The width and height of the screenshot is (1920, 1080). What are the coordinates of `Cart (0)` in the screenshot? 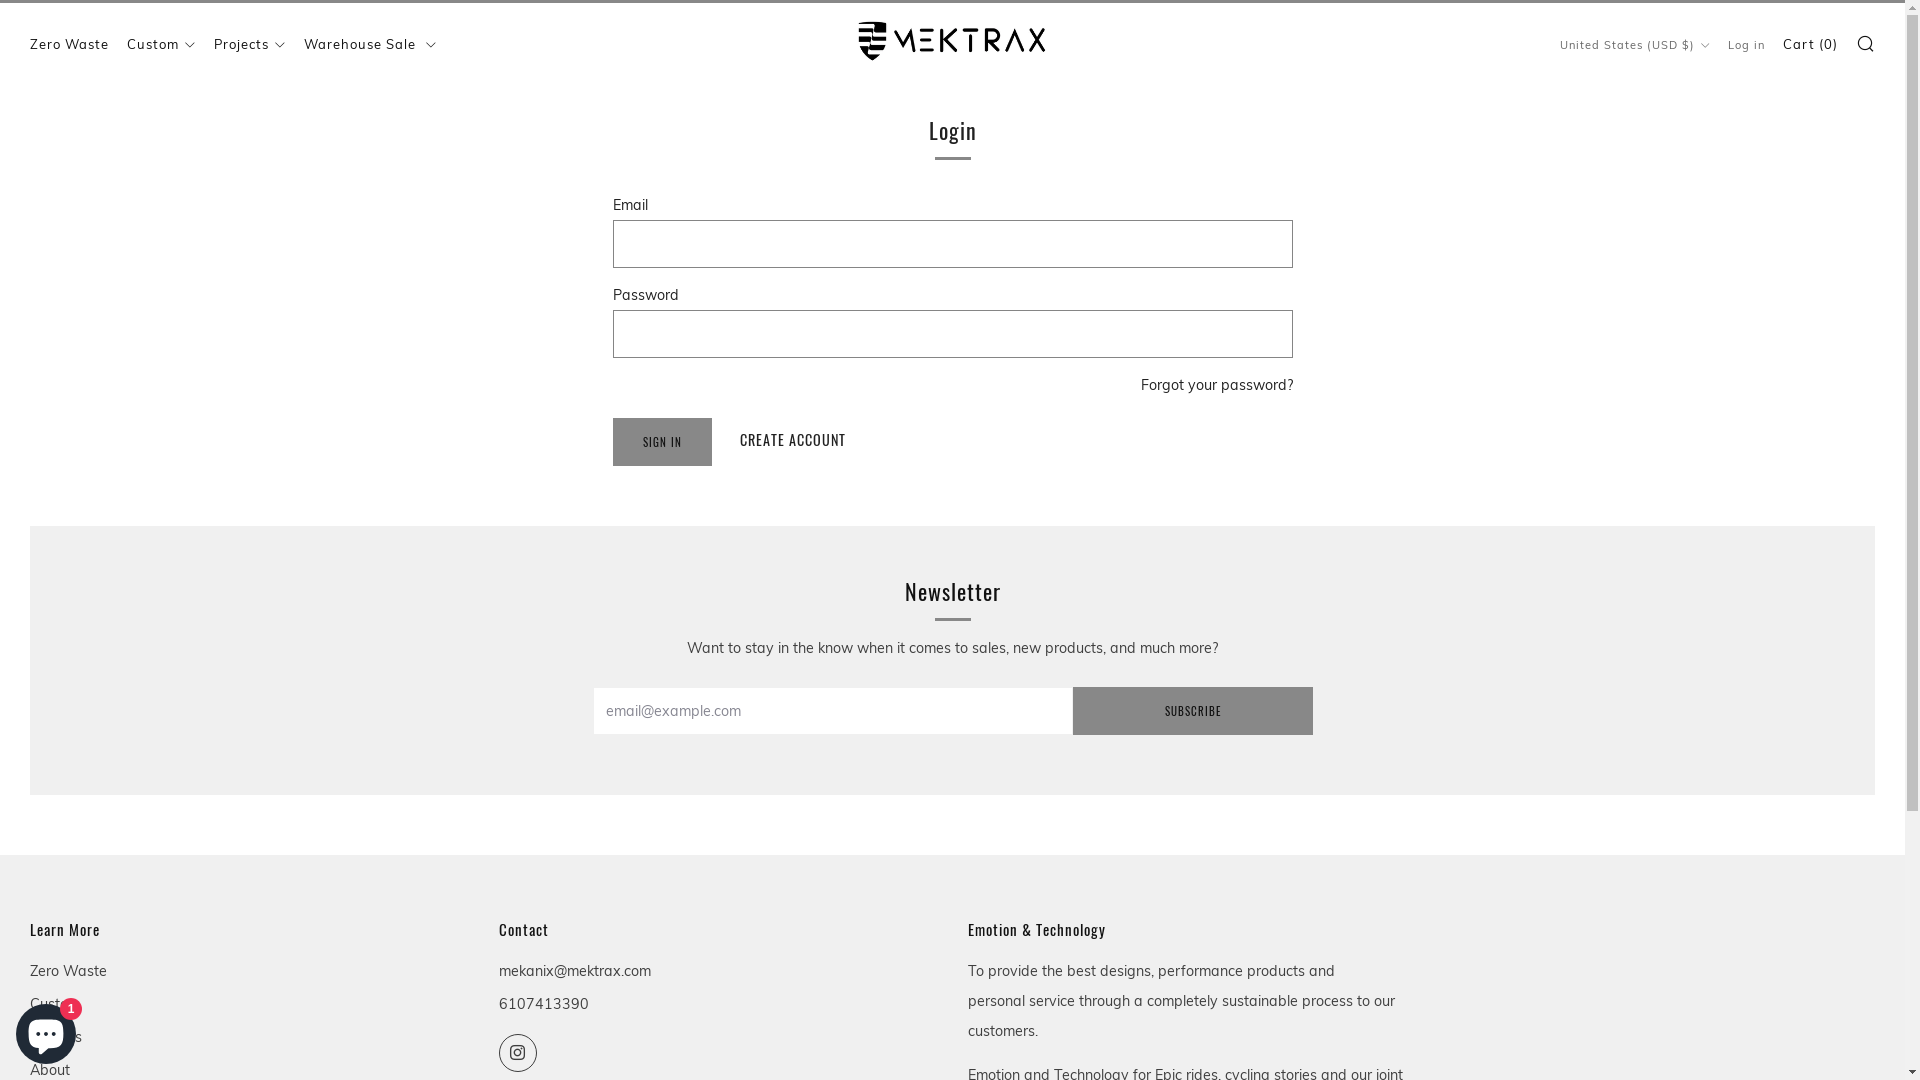 It's located at (1810, 44).